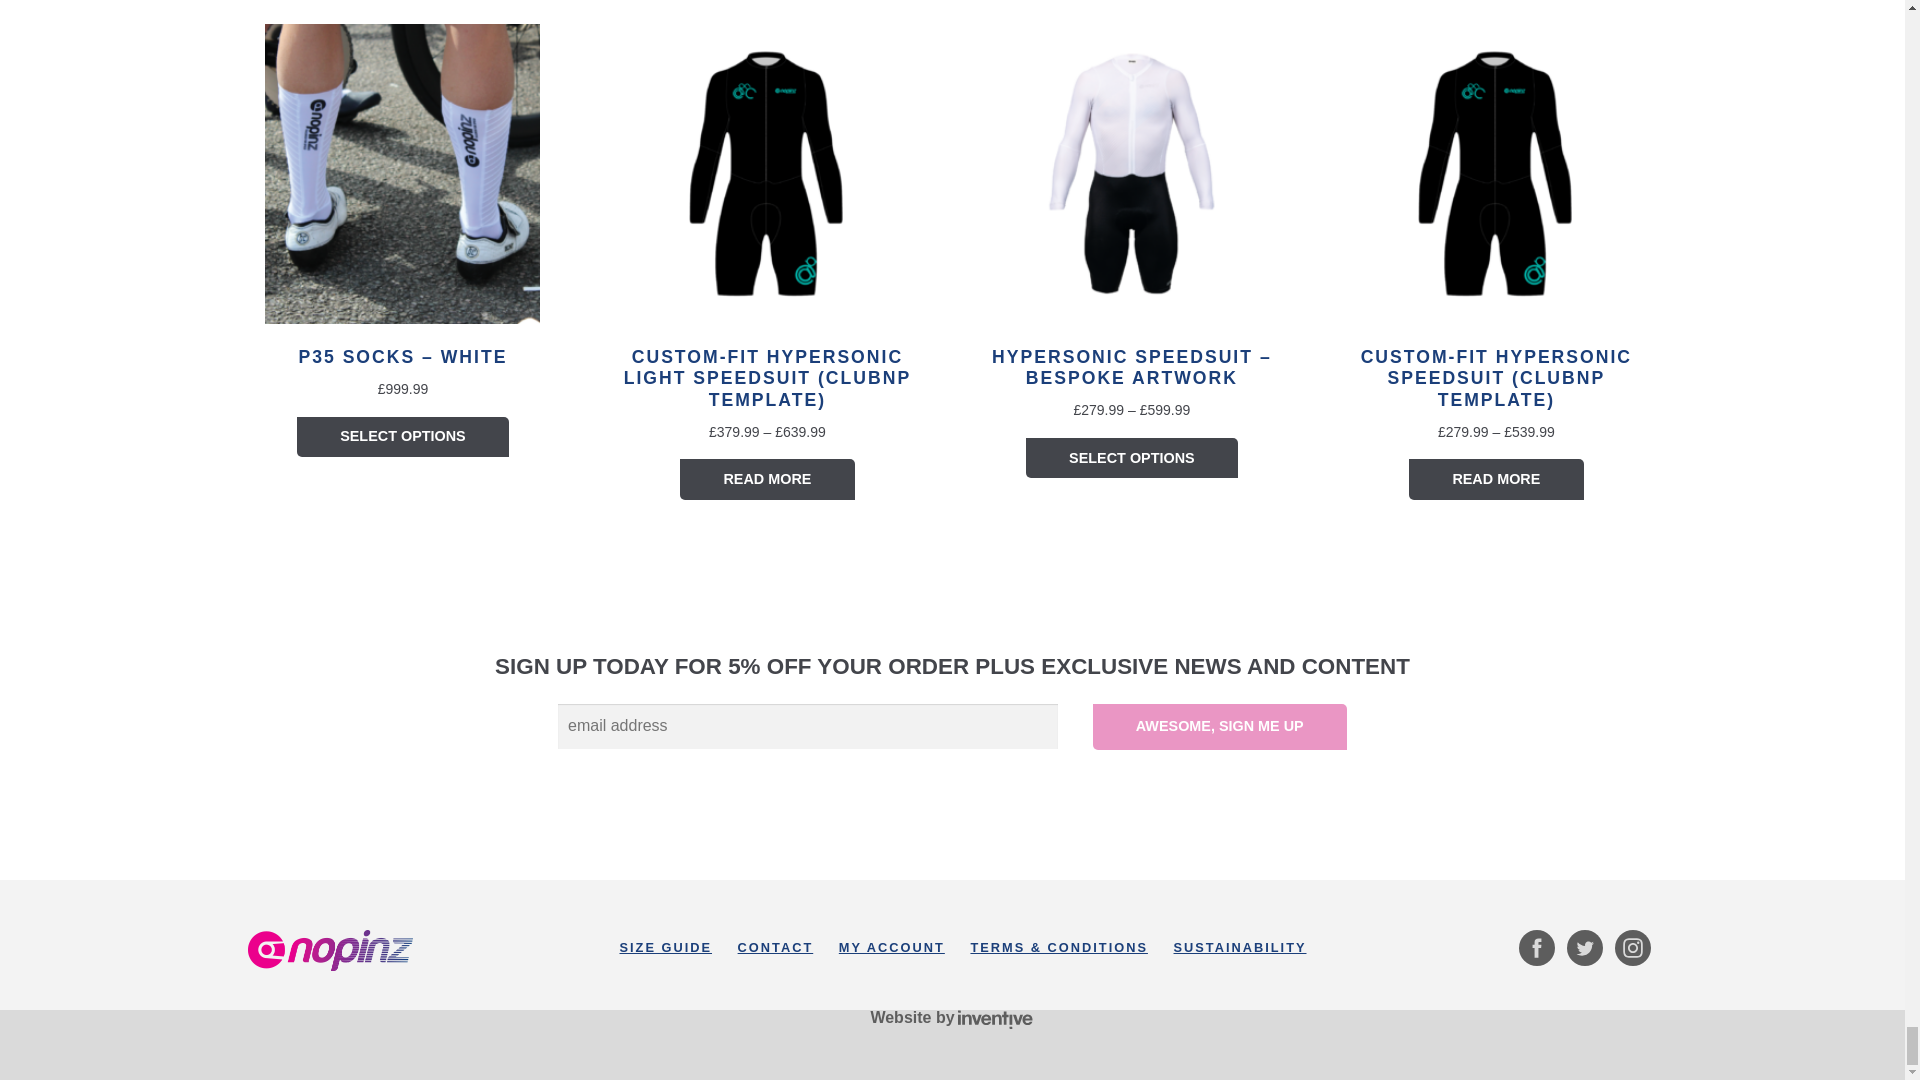  Describe the element at coordinates (1584, 947) in the screenshot. I see `Twitter` at that location.